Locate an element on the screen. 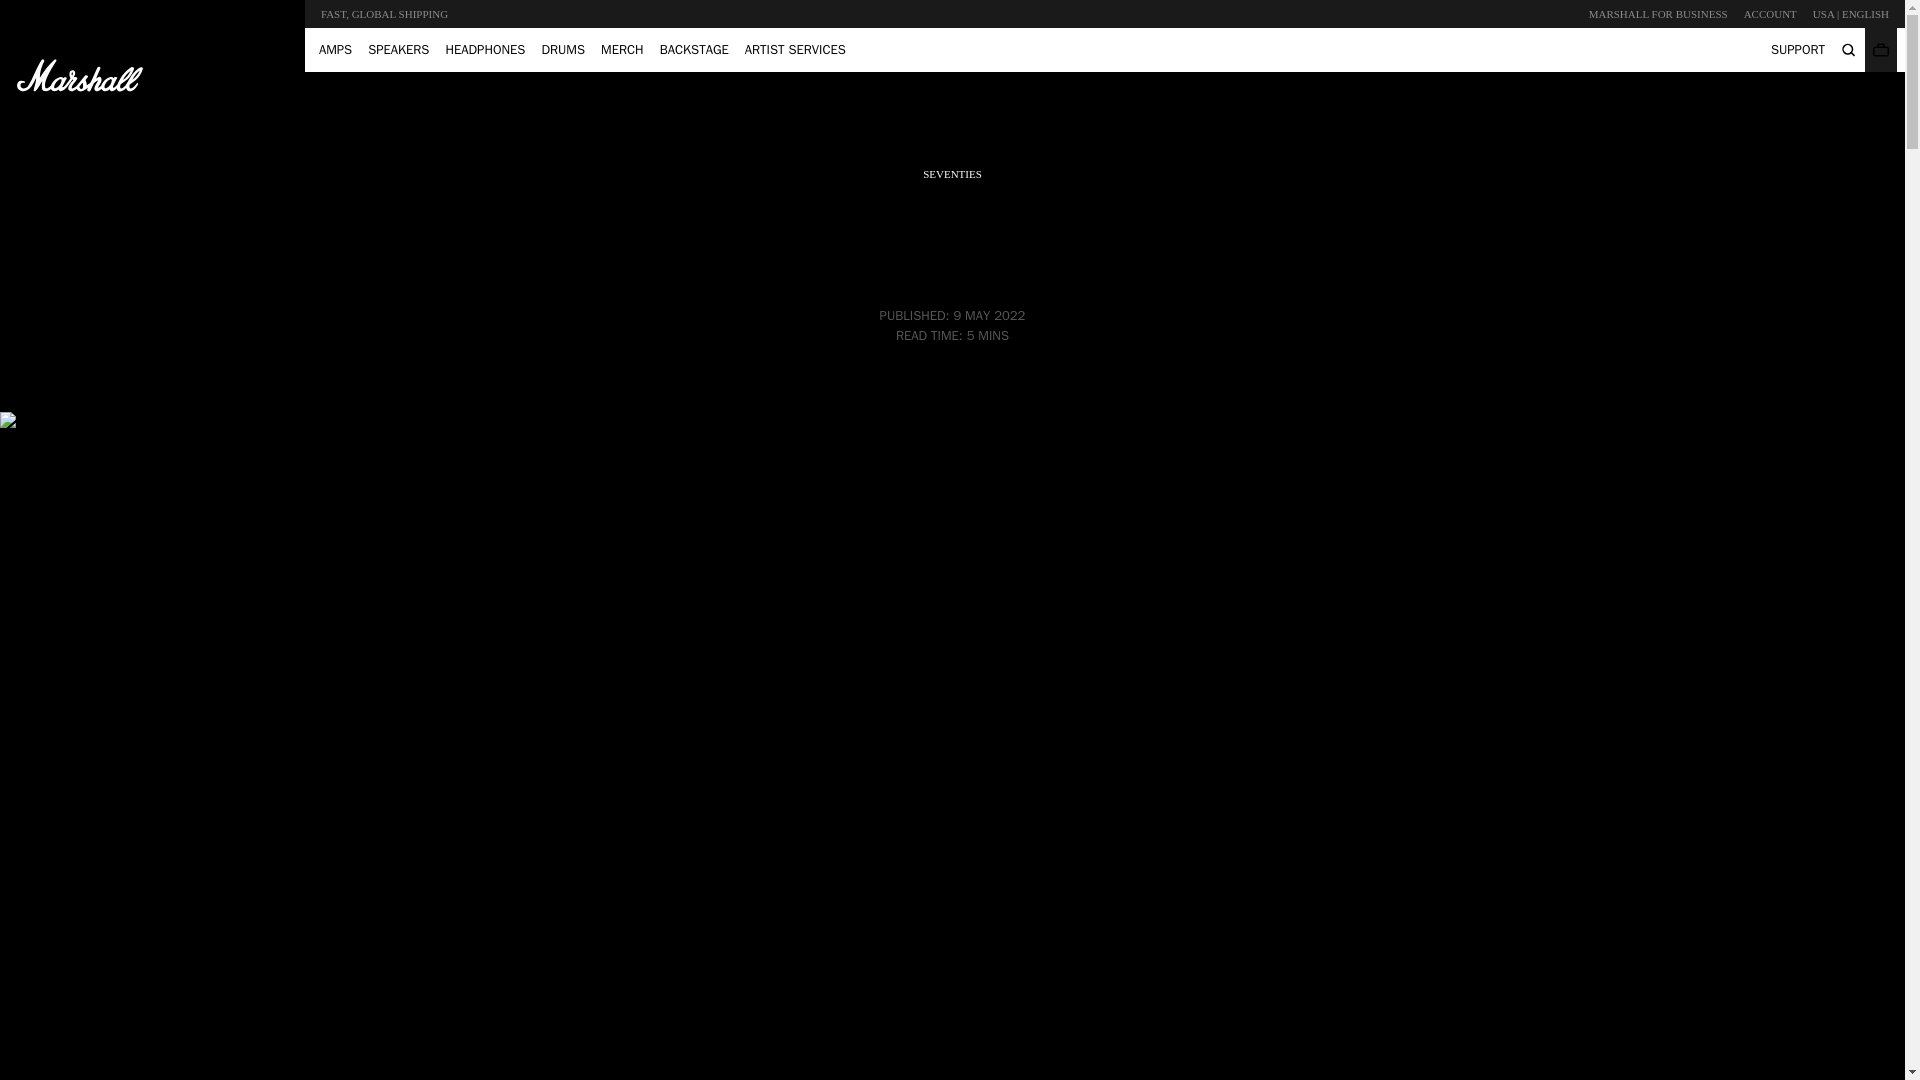 The image size is (1920, 1080). HEADPHONES is located at coordinates (485, 49).